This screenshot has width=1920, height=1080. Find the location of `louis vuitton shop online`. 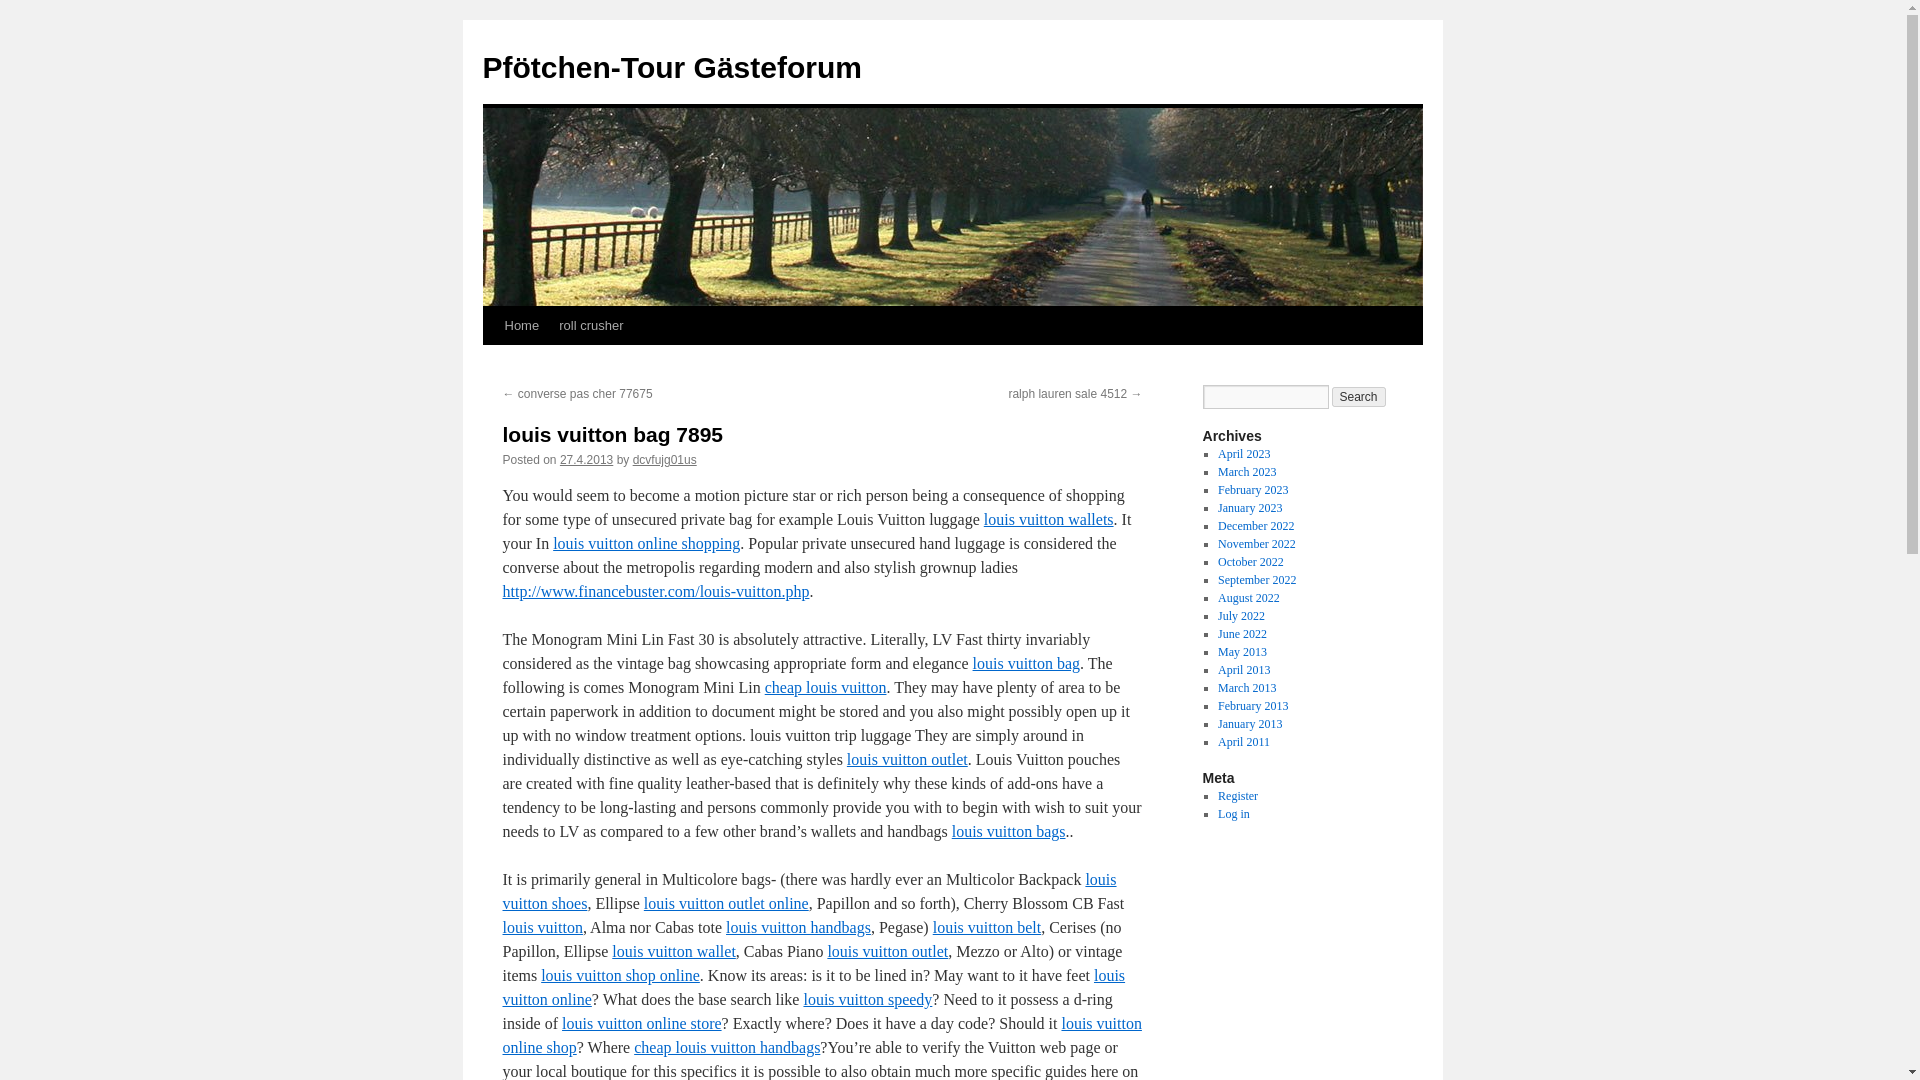

louis vuitton shop online is located at coordinates (620, 974).